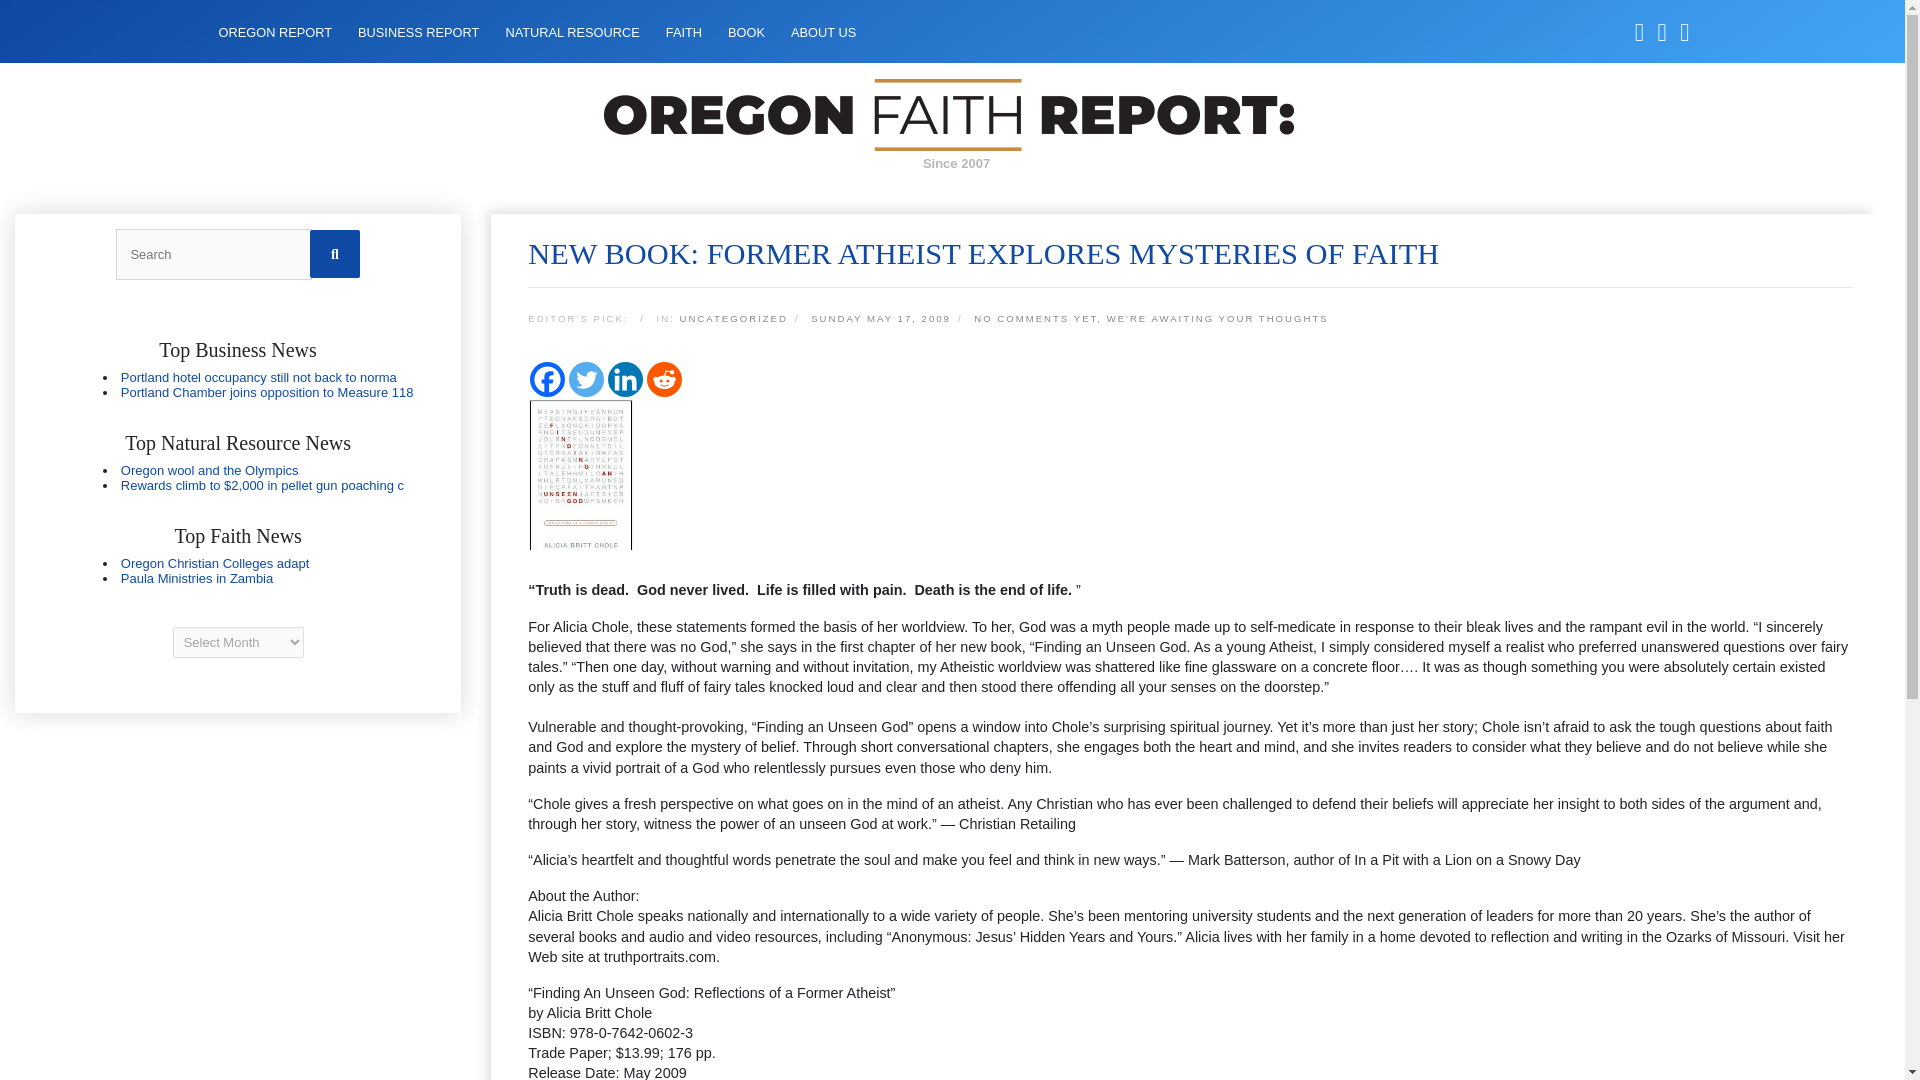  What do you see at coordinates (258, 377) in the screenshot?
I see `Portland hotel occupancy still not back to normal` at bounding box center [258, 377].